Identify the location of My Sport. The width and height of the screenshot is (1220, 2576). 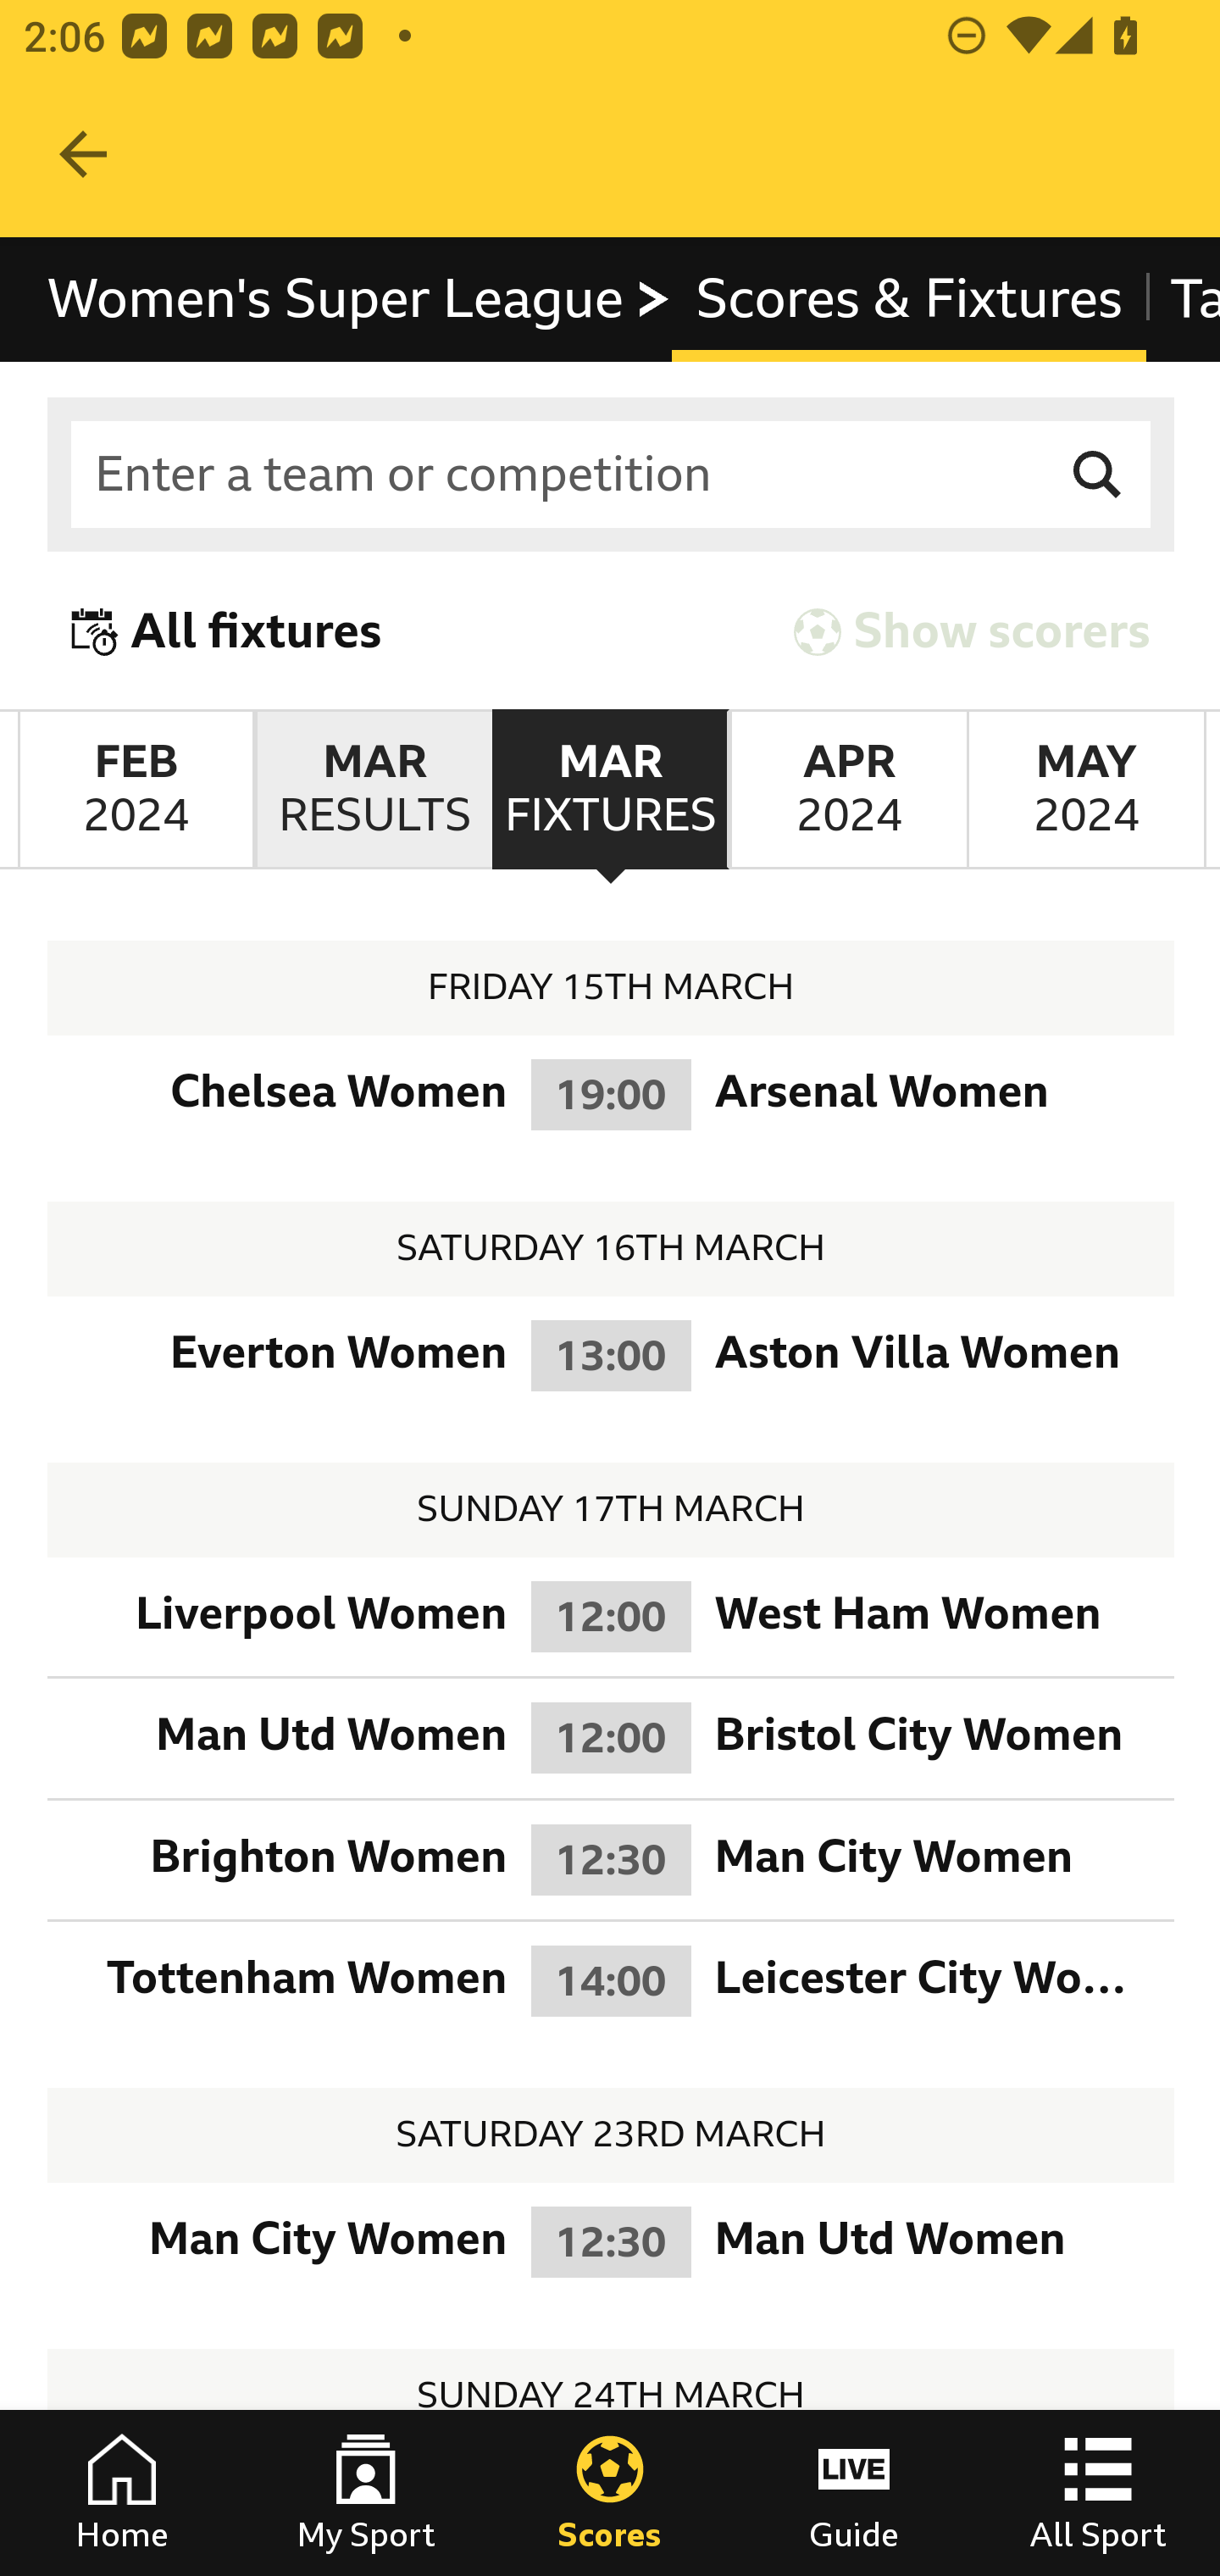
(366, 2493).